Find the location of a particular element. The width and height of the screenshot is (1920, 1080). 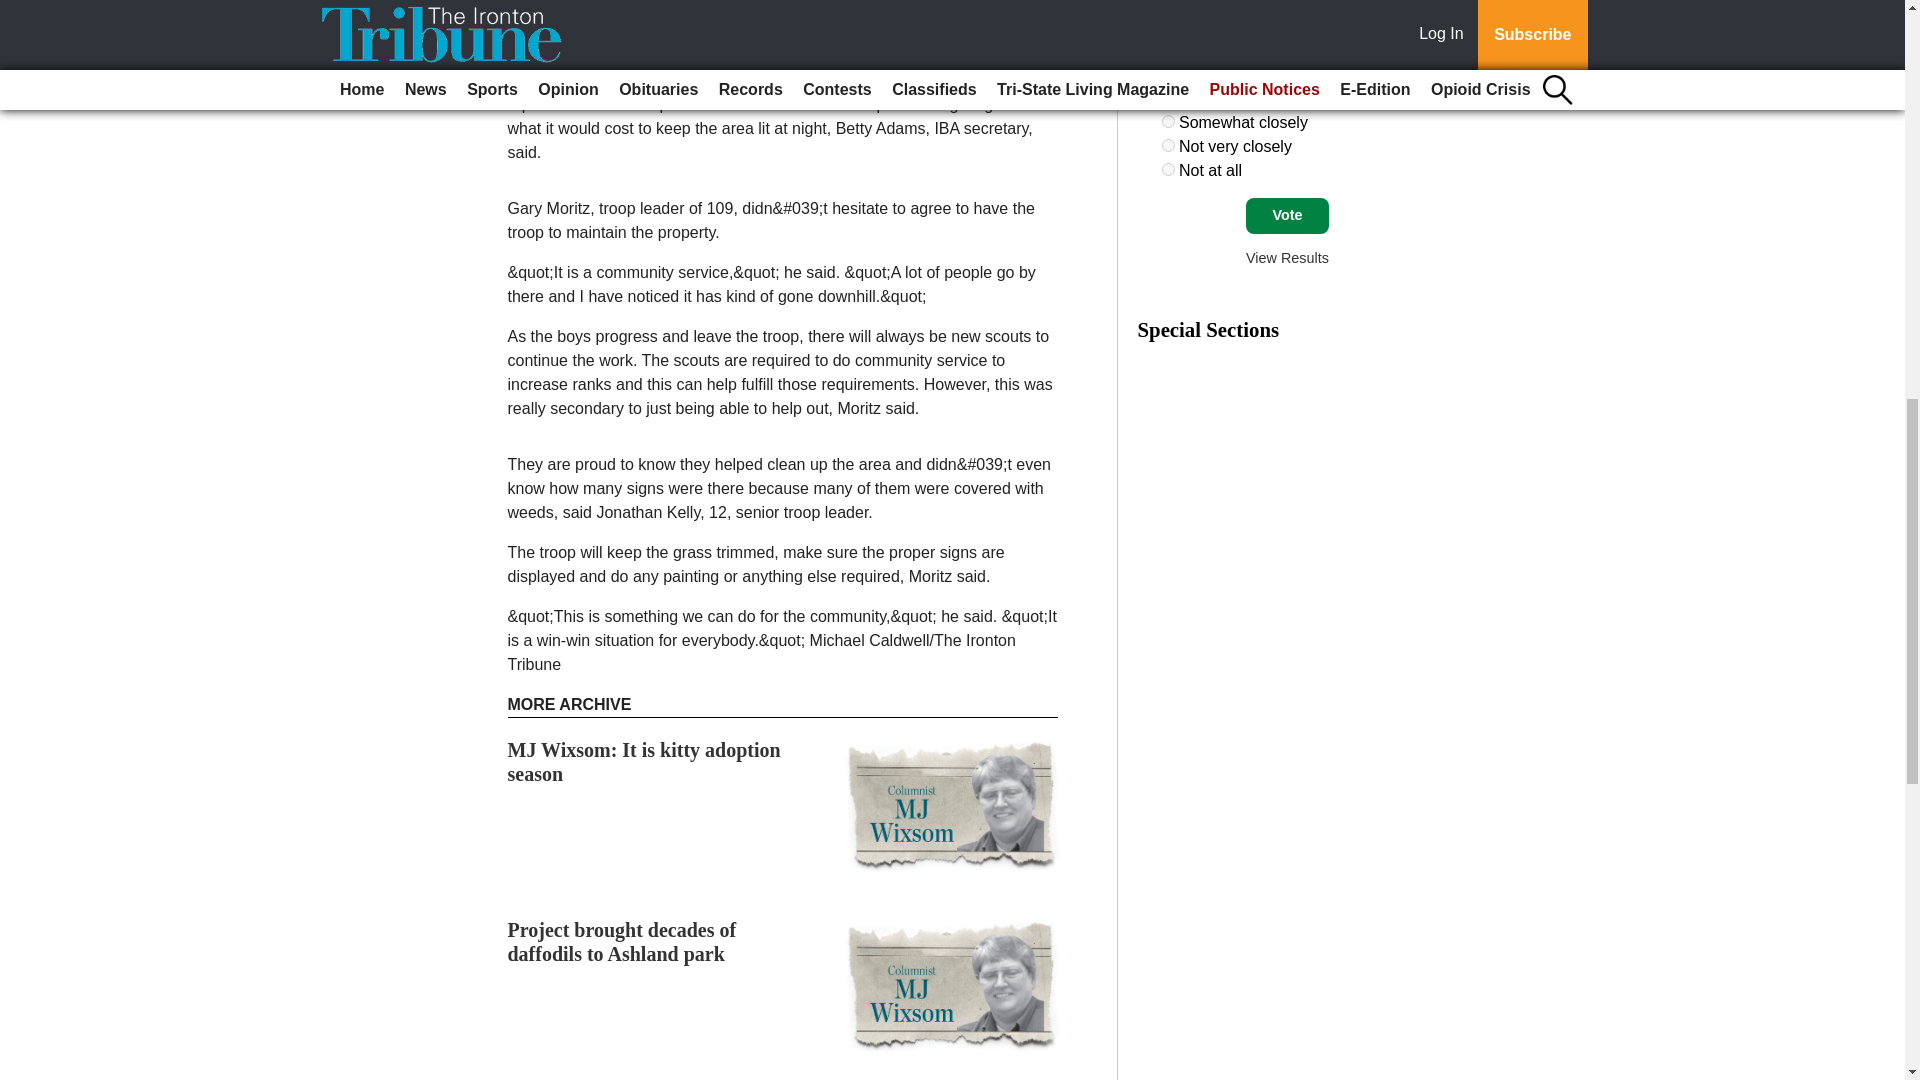

1434 is located at coordinates (1168, 146).